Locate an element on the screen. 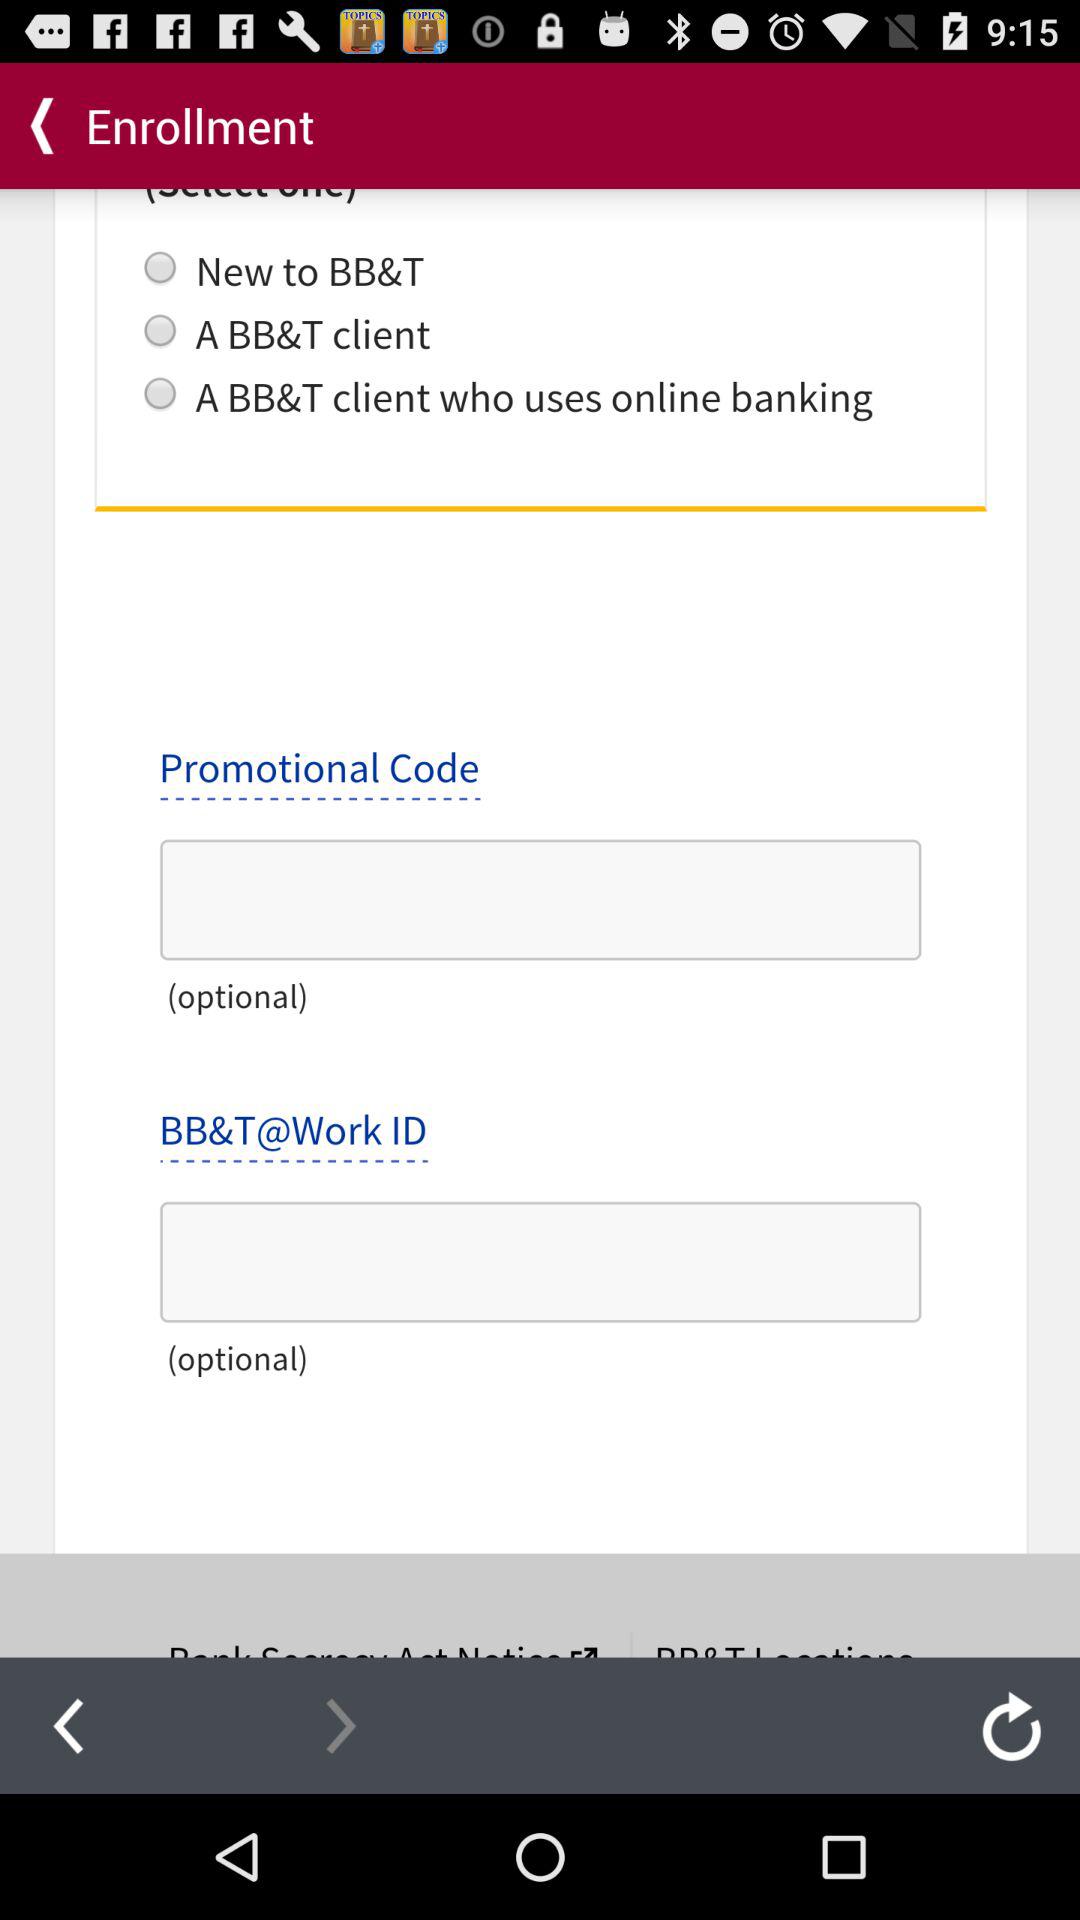  enter information is located at coordinates (540, 923).